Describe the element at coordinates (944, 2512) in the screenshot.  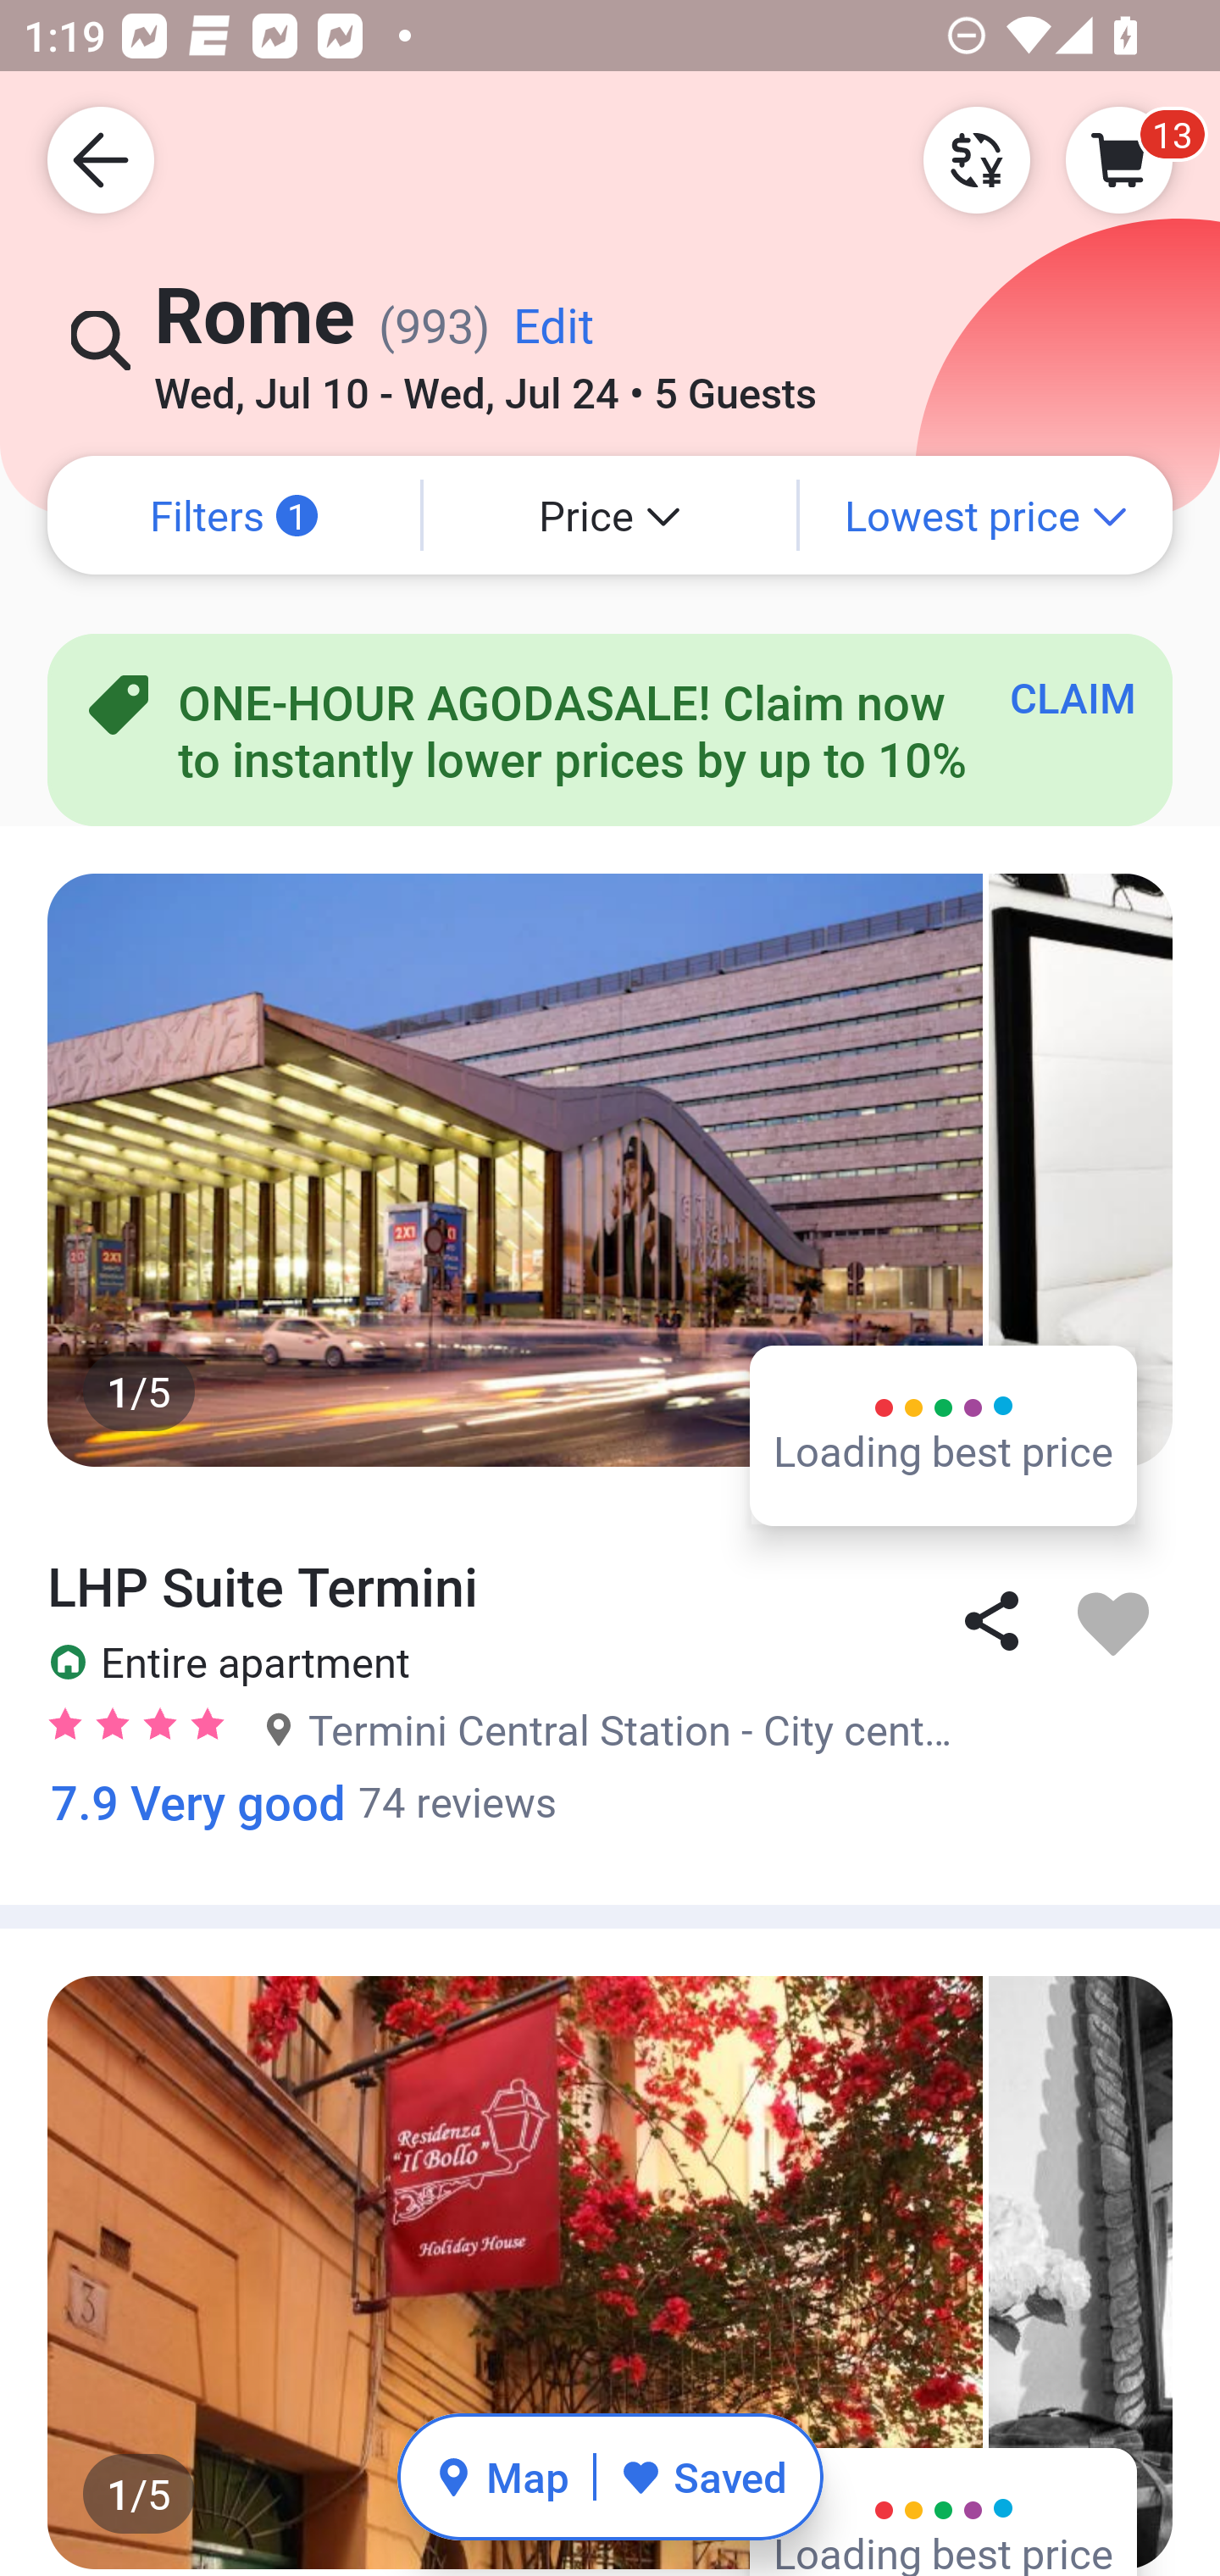
I see `Loading best price` at that location.